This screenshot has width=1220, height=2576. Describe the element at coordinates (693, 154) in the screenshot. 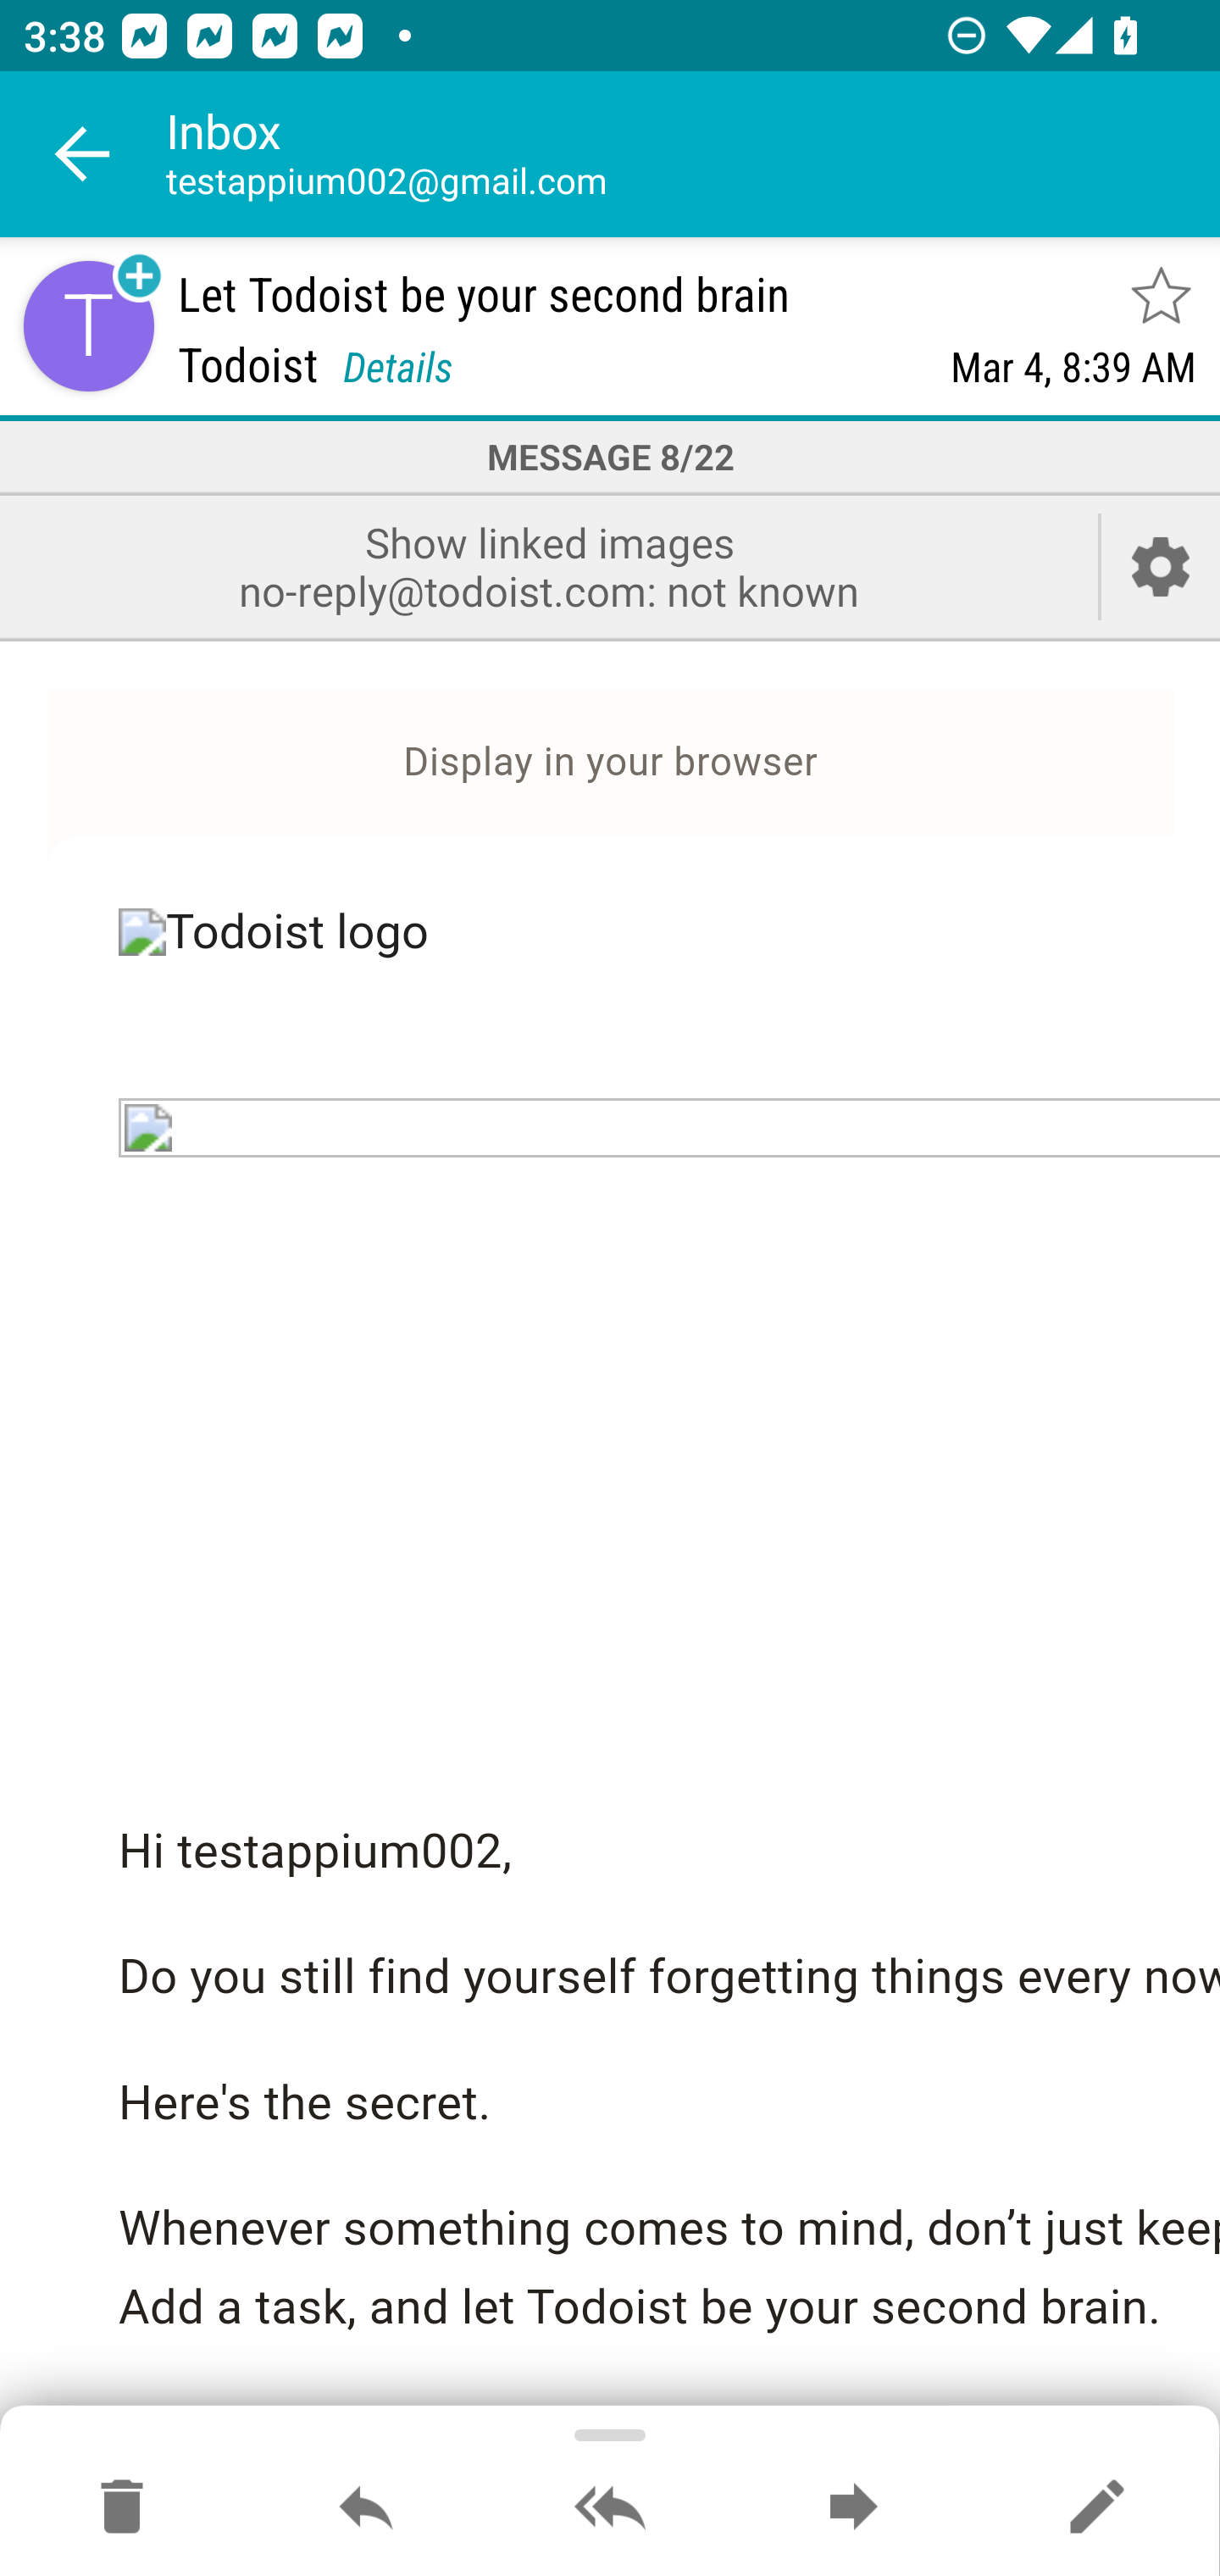

I see `Inbox testappium002@gmail.com` at that location.